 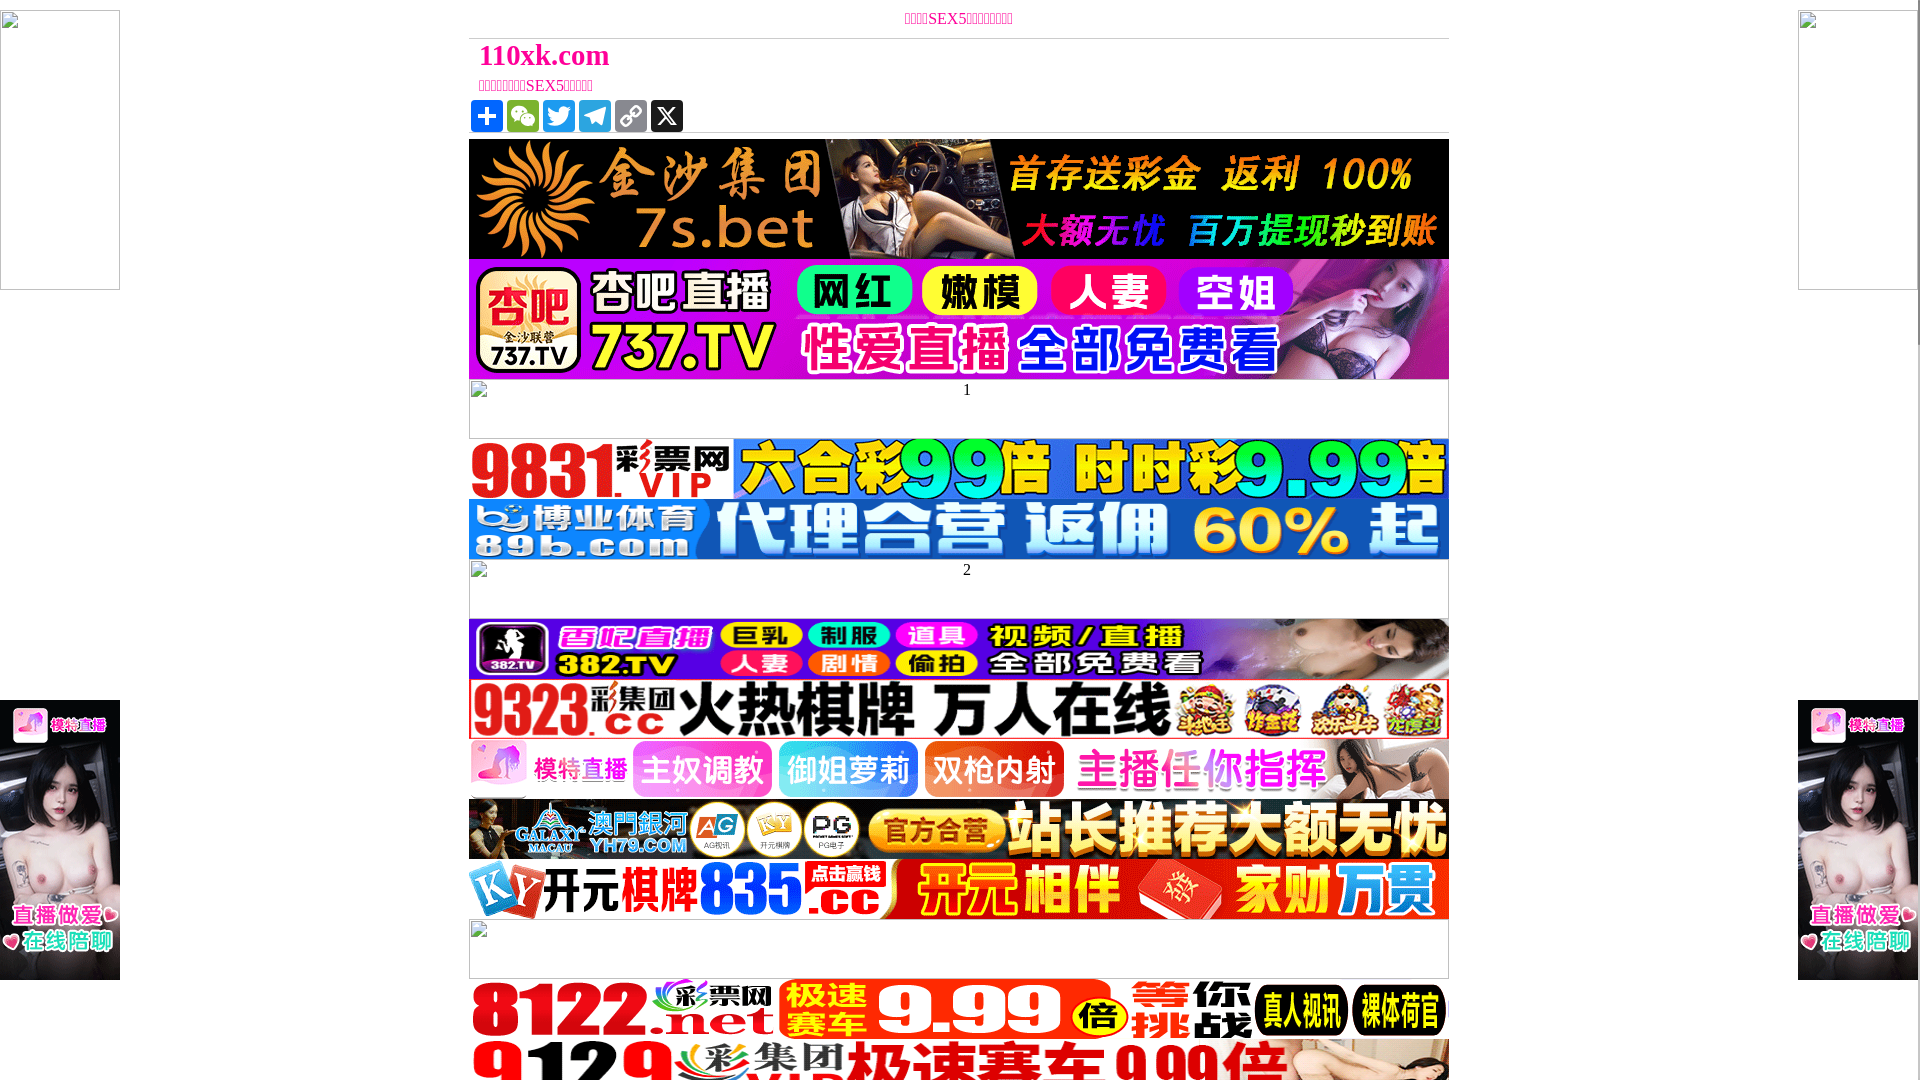 I want to click on X, so click(x=667, y=116).